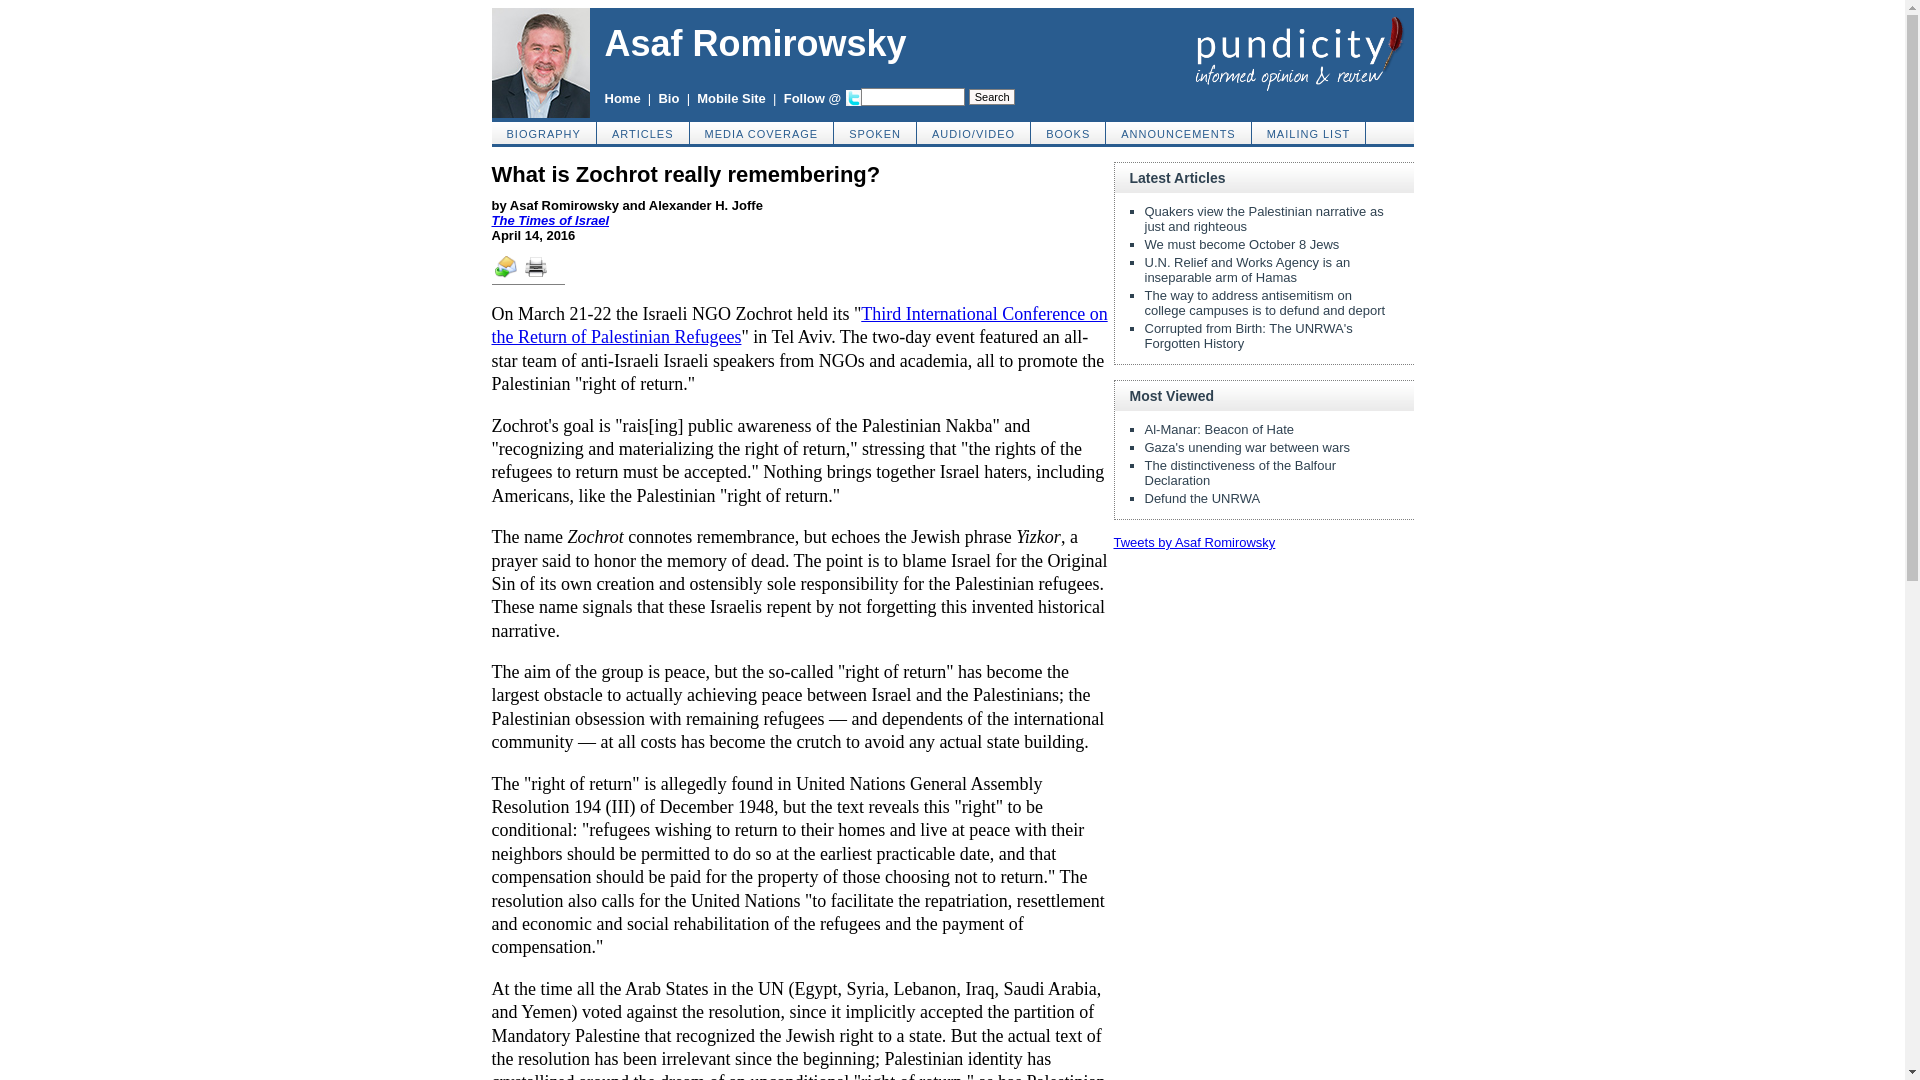 The width and height of the screenshot is (1920, 1080). What do you see at coordinates (1178, 132) in the screenshot?
I see `ANNOUNCEMENTS` at bounding box center [1178, 132].